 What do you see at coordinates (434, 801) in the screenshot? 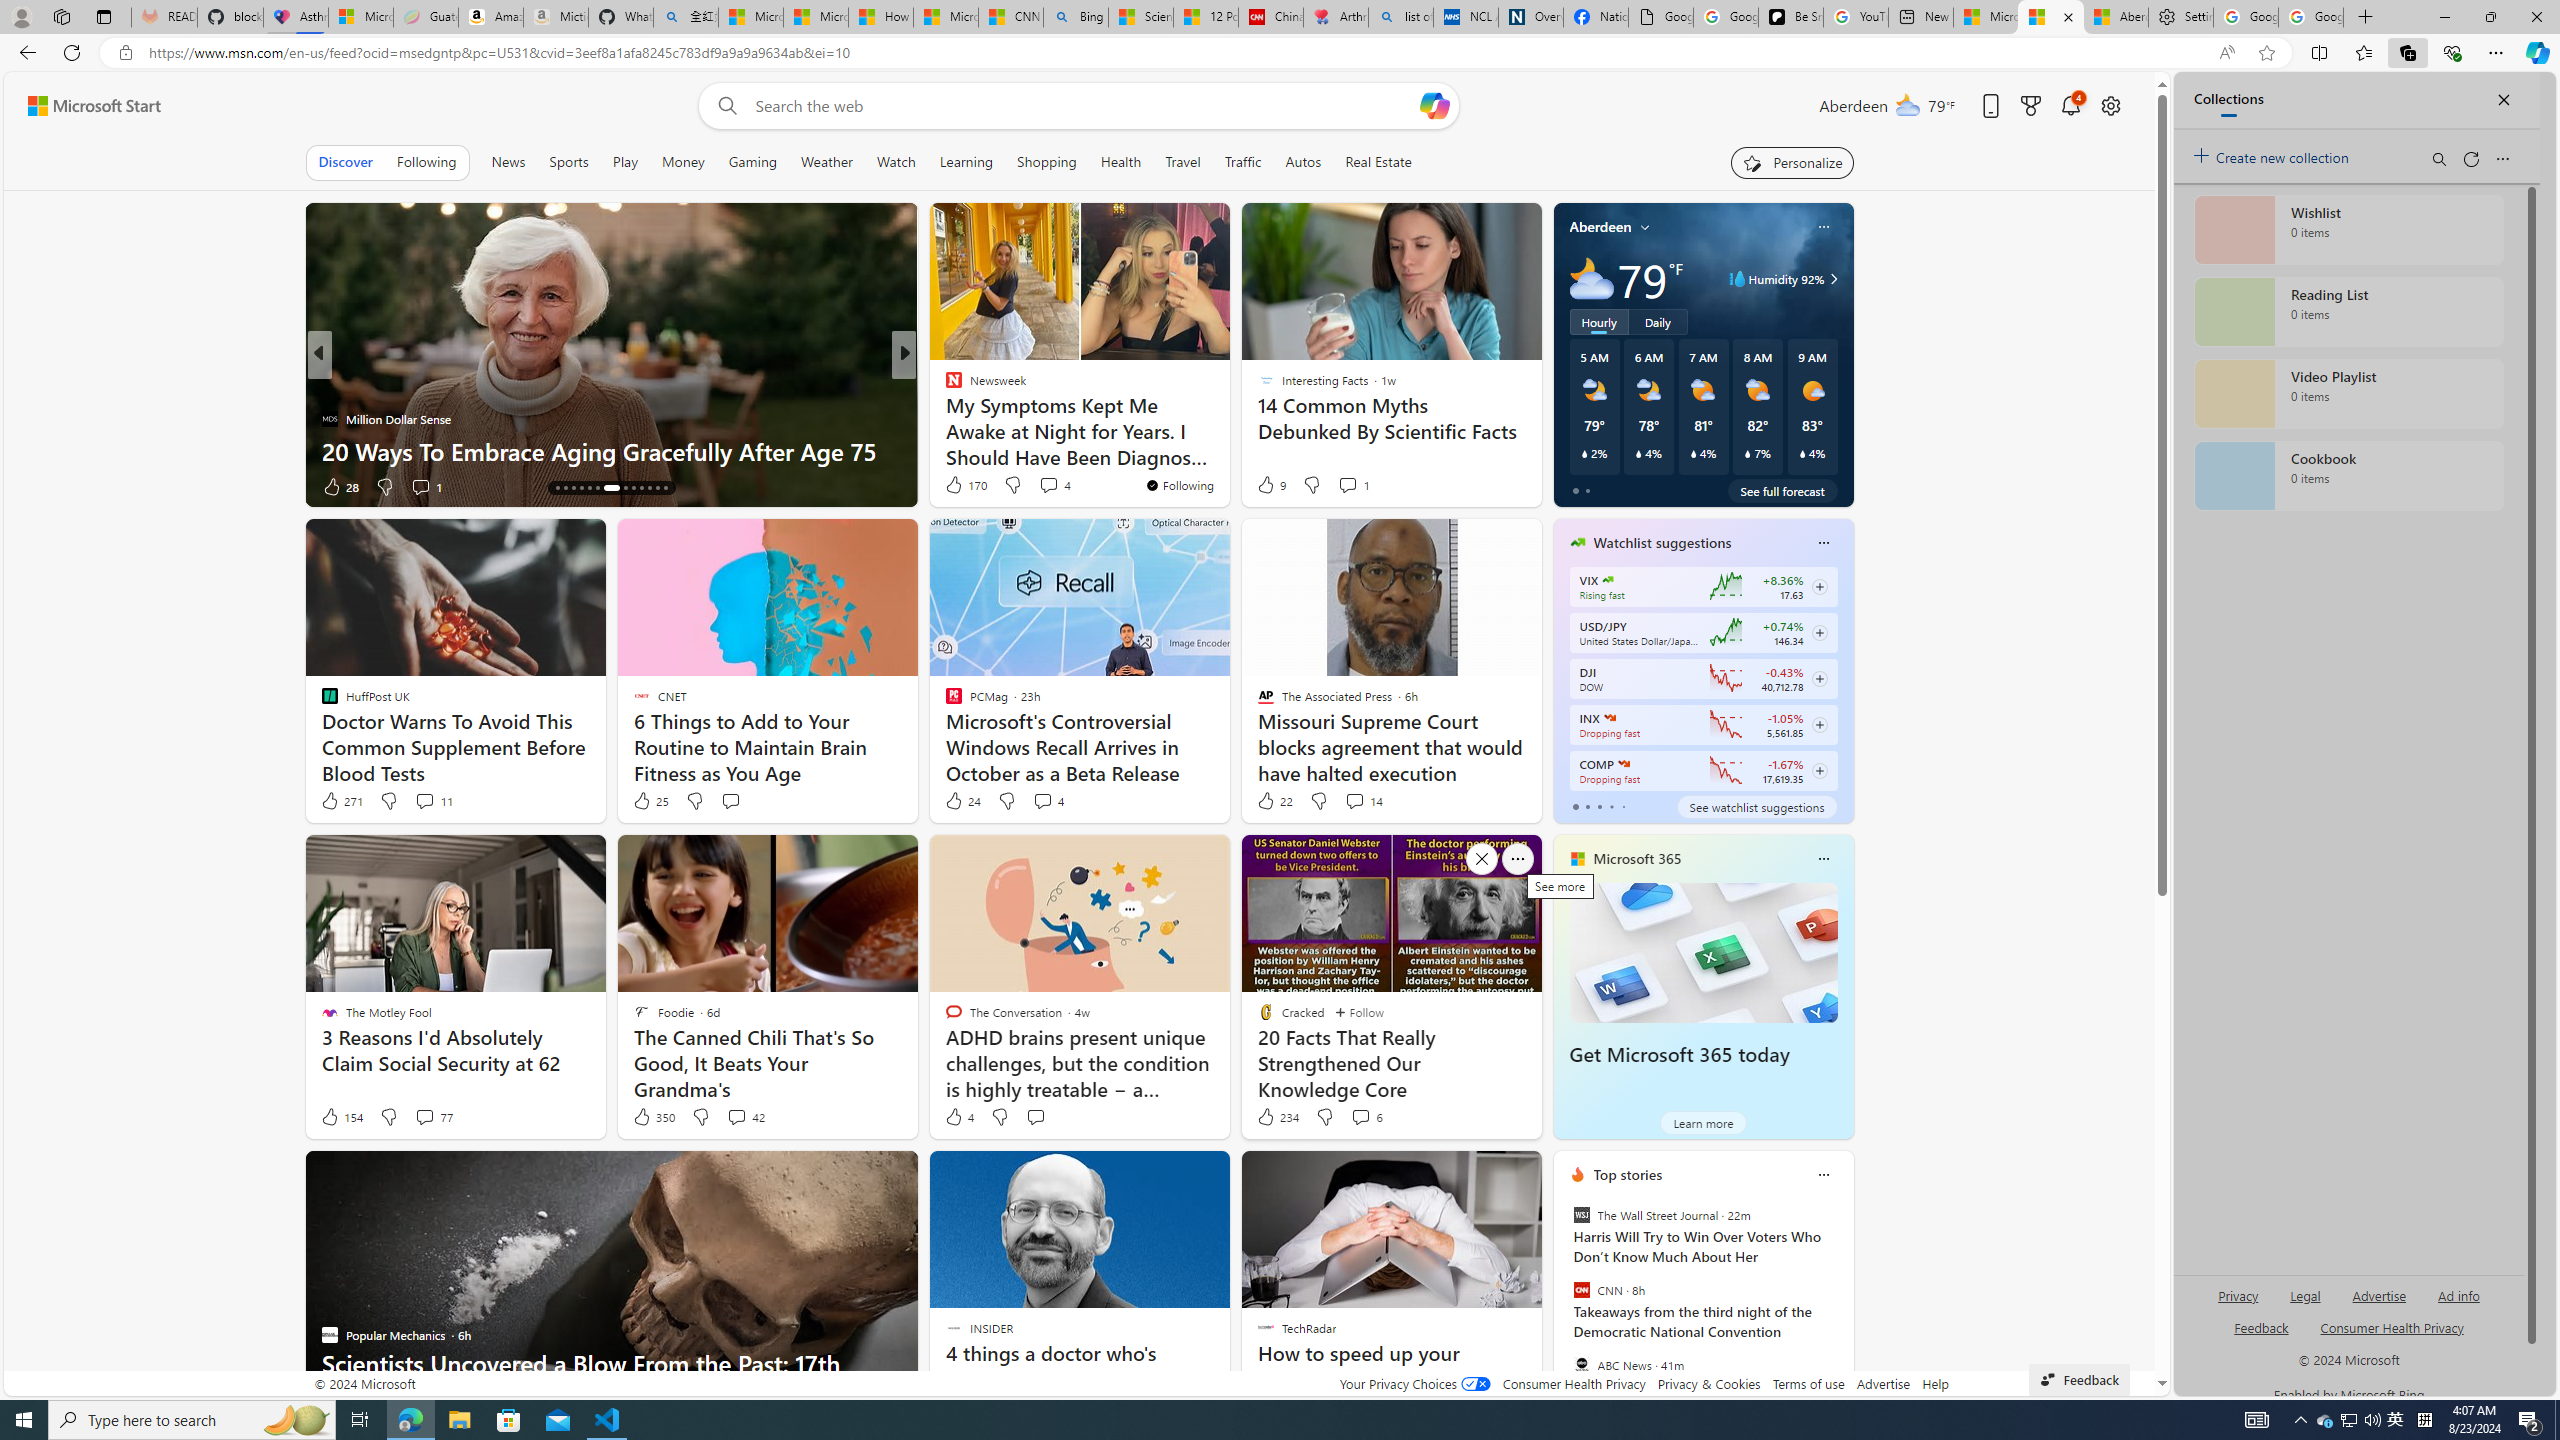
I see `View comments 11 Comment` at bounding box center [434, 801].